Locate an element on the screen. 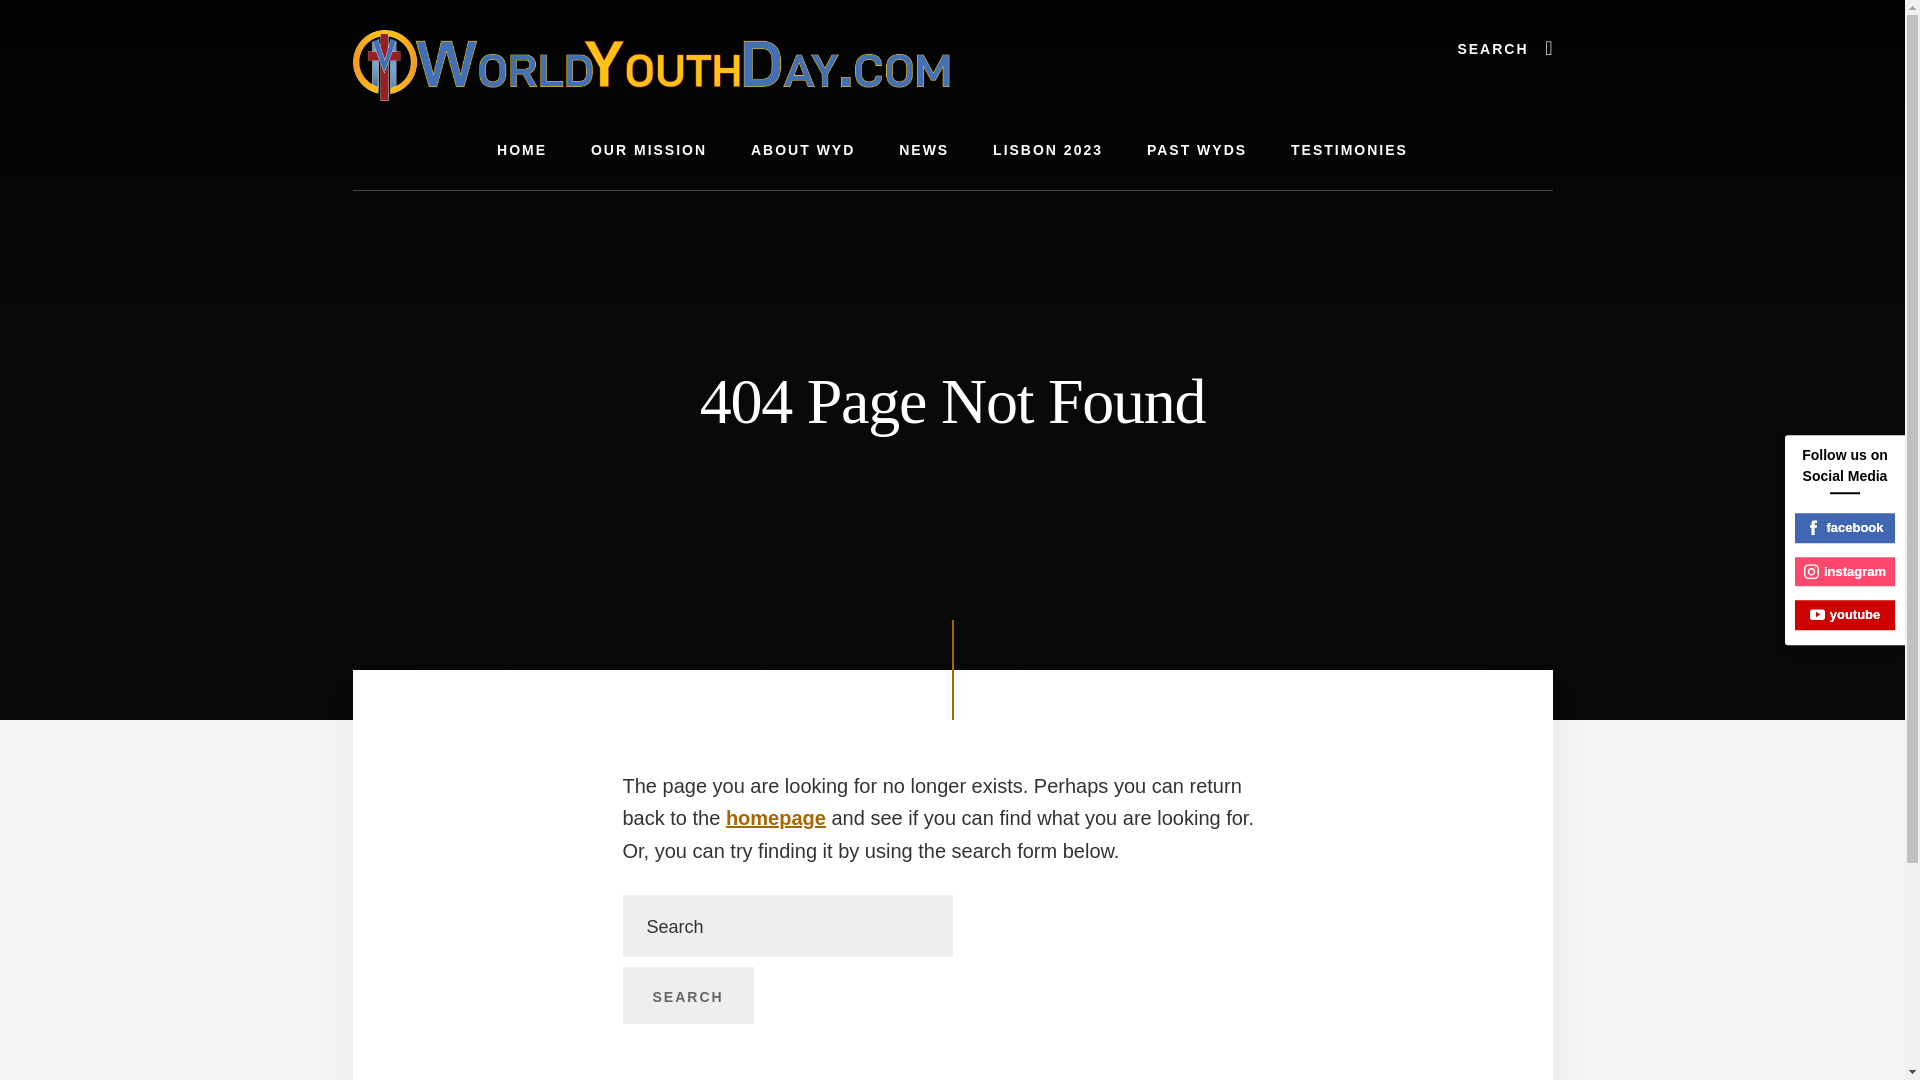 This screenshot has width=1920, height=1080. instagram is located at coordinates (1845, 572).